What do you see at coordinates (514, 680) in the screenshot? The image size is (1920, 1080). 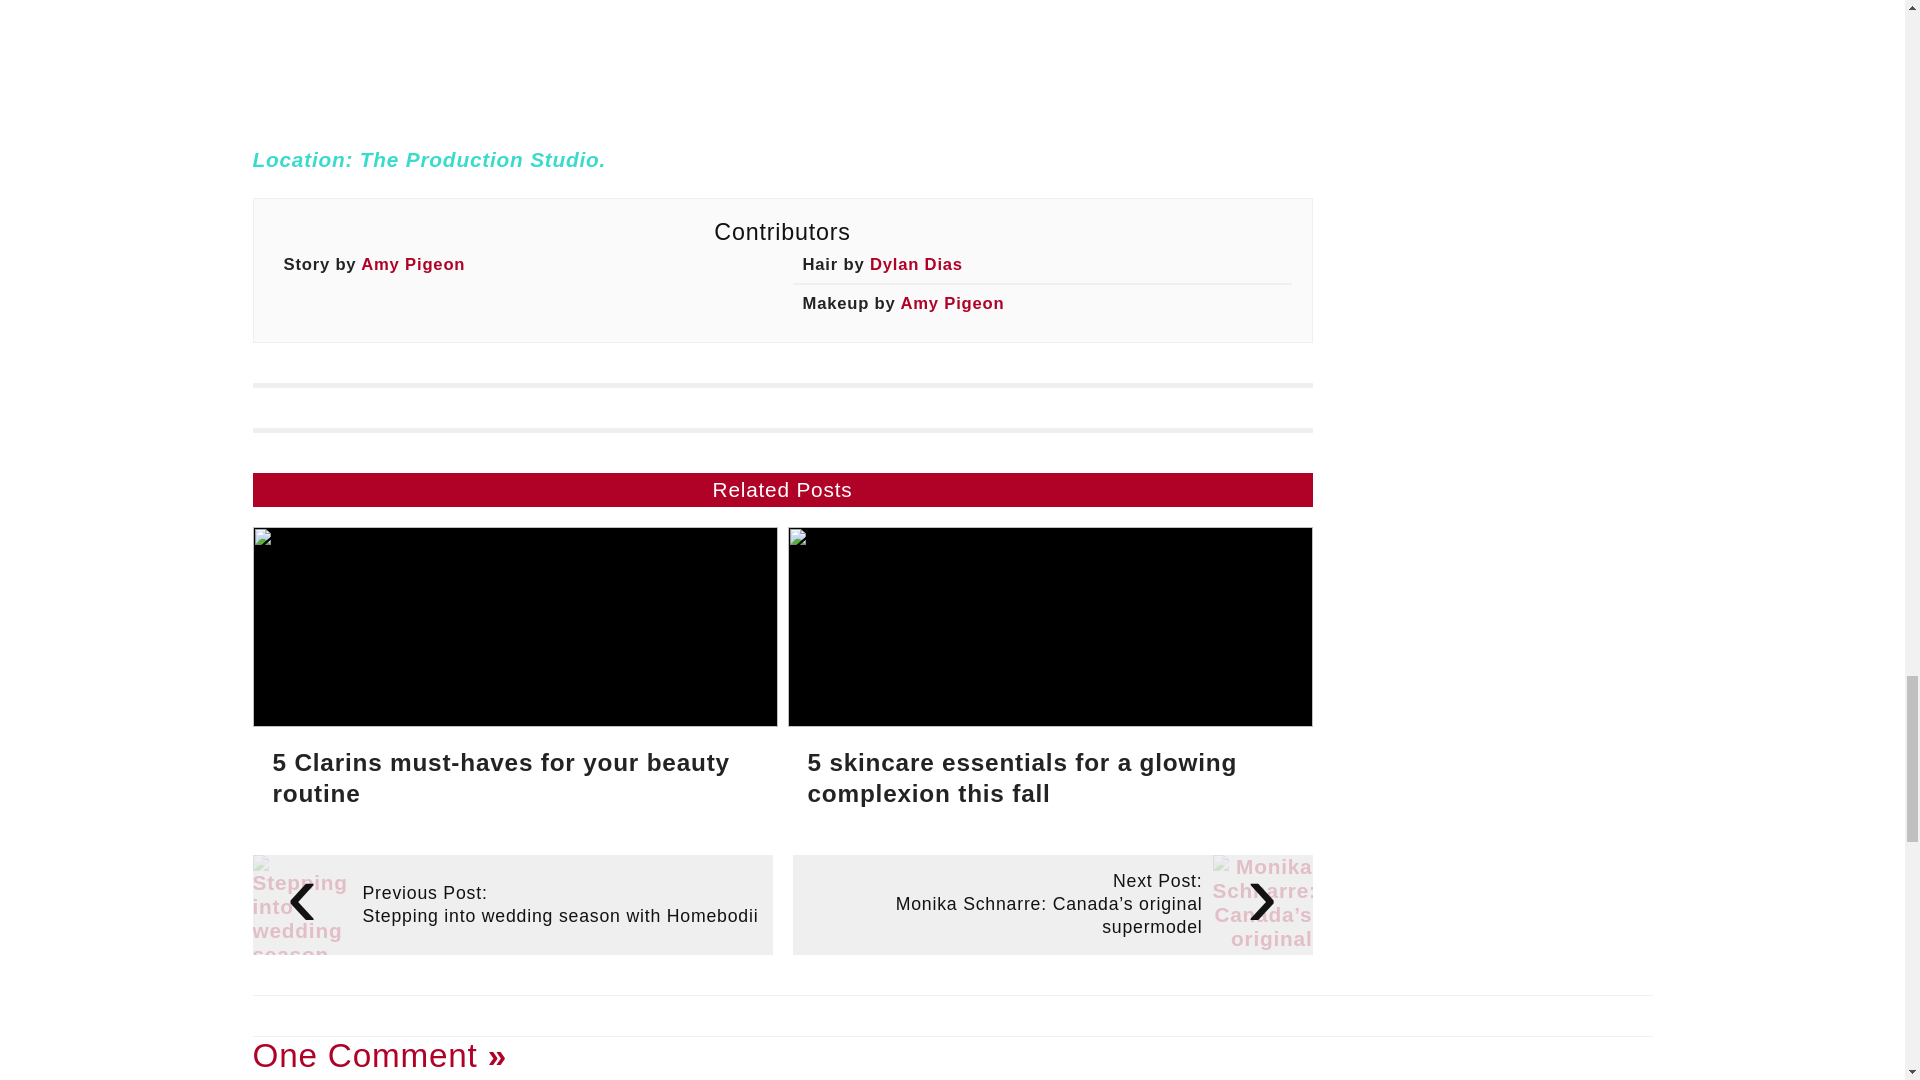 I see `5 Clarins must-haves for your beauty routine` at bounding box center [514, 680].